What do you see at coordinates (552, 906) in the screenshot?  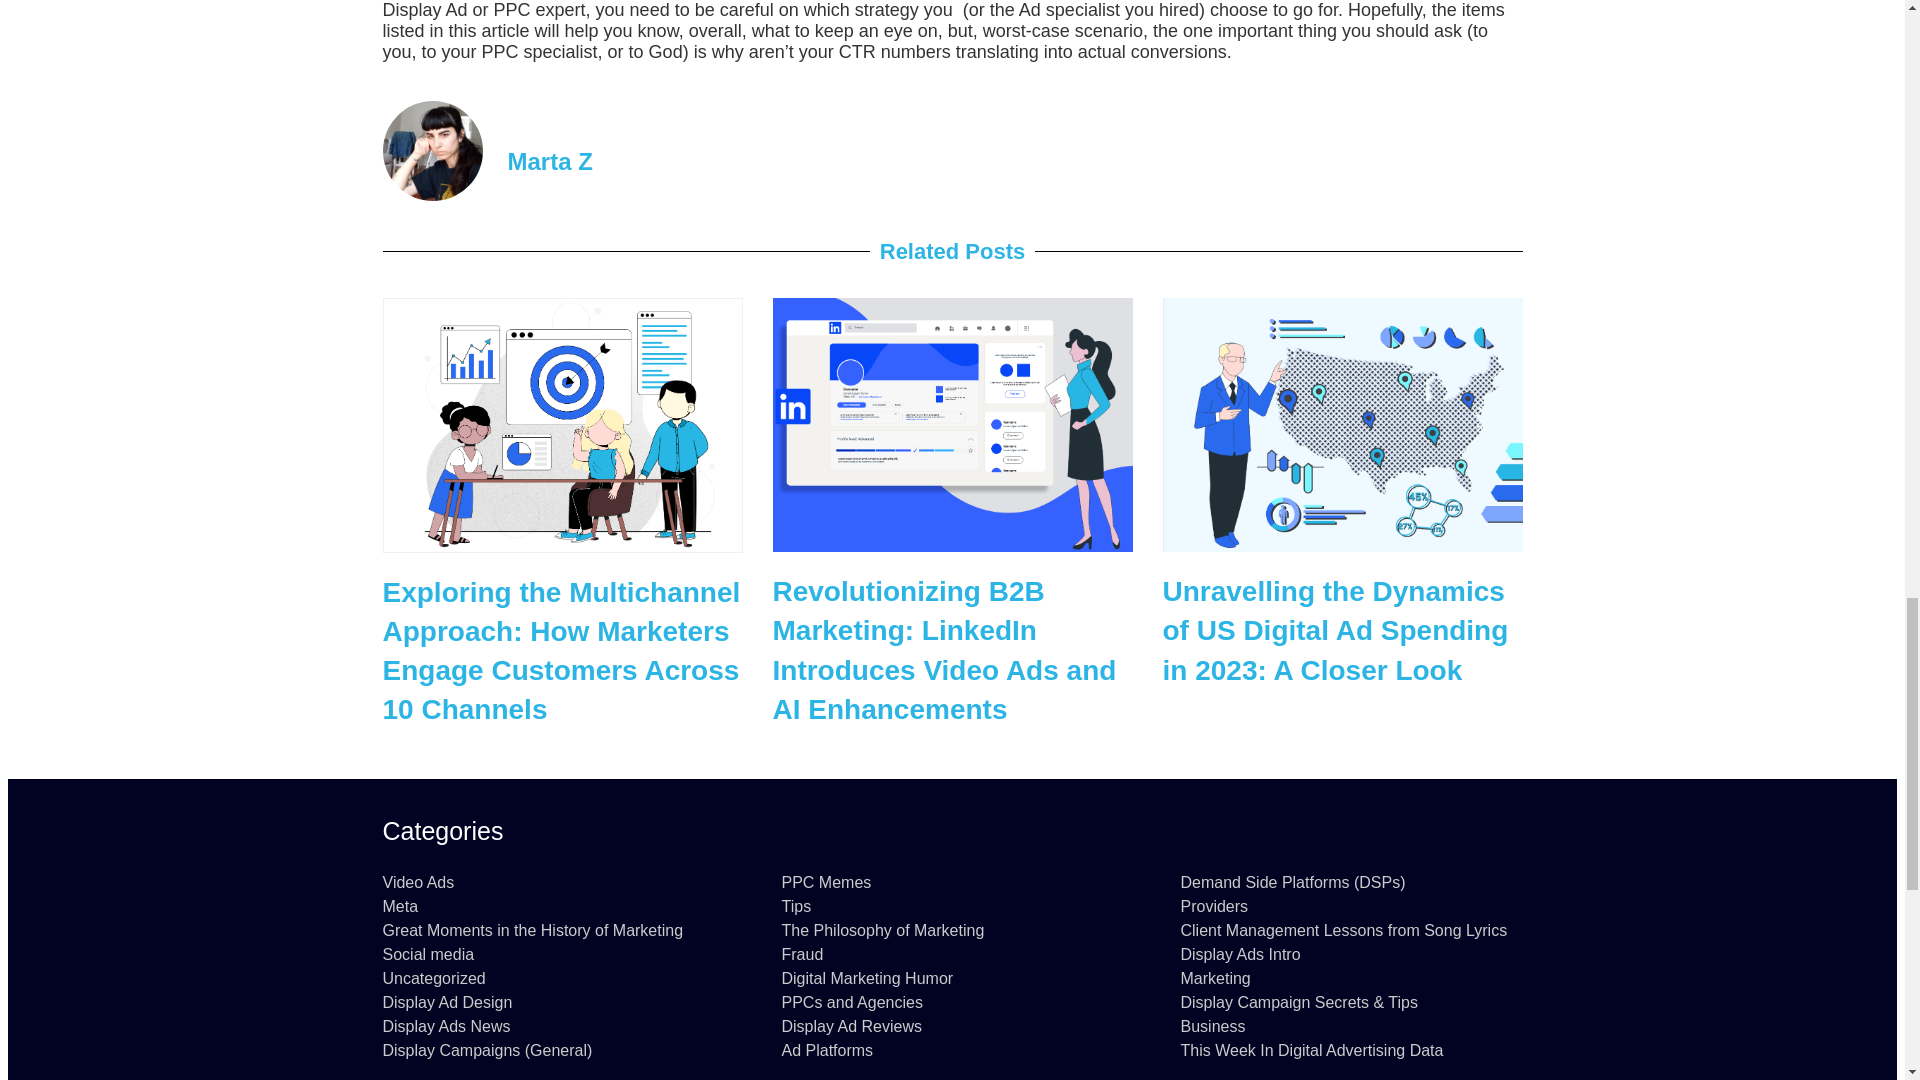 I see `Meta` at bounding box center [552, 906].